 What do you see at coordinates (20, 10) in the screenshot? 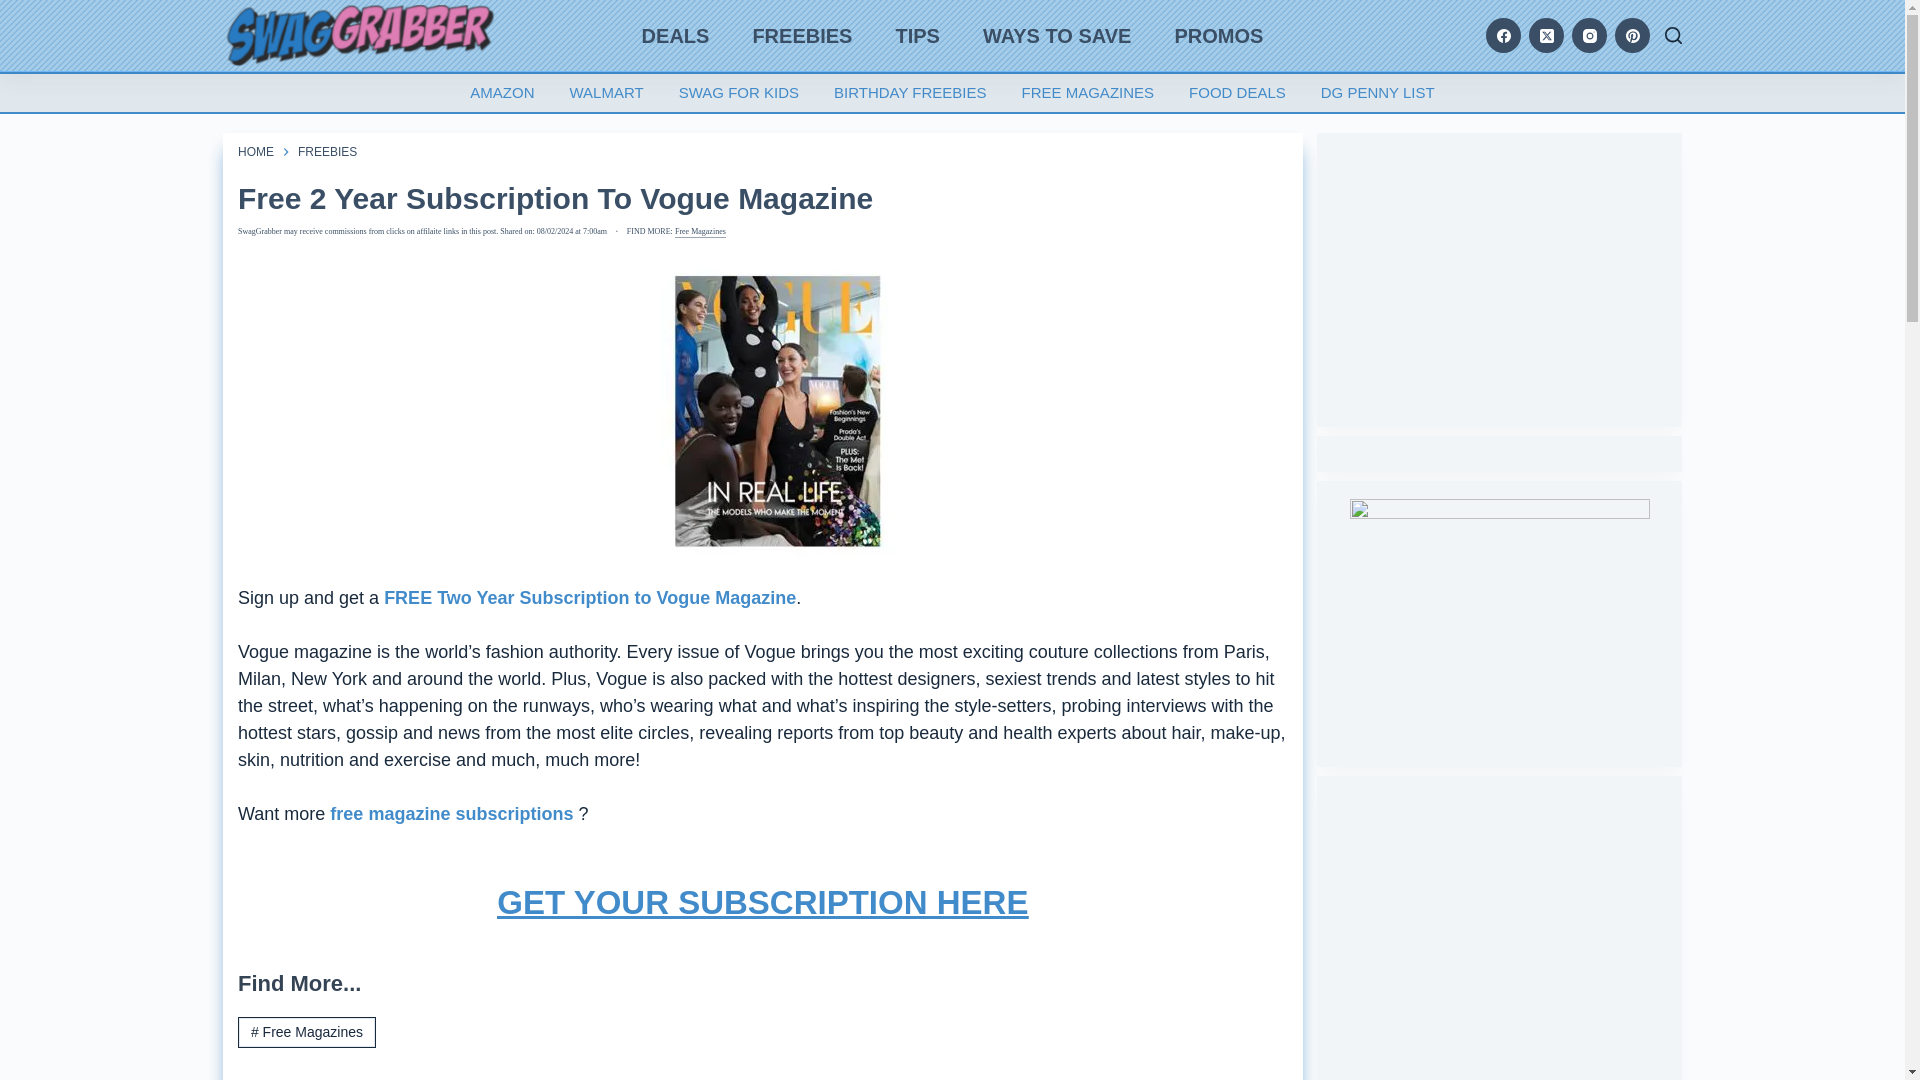
I see `Skip to content` at bounding box center [20, 10].